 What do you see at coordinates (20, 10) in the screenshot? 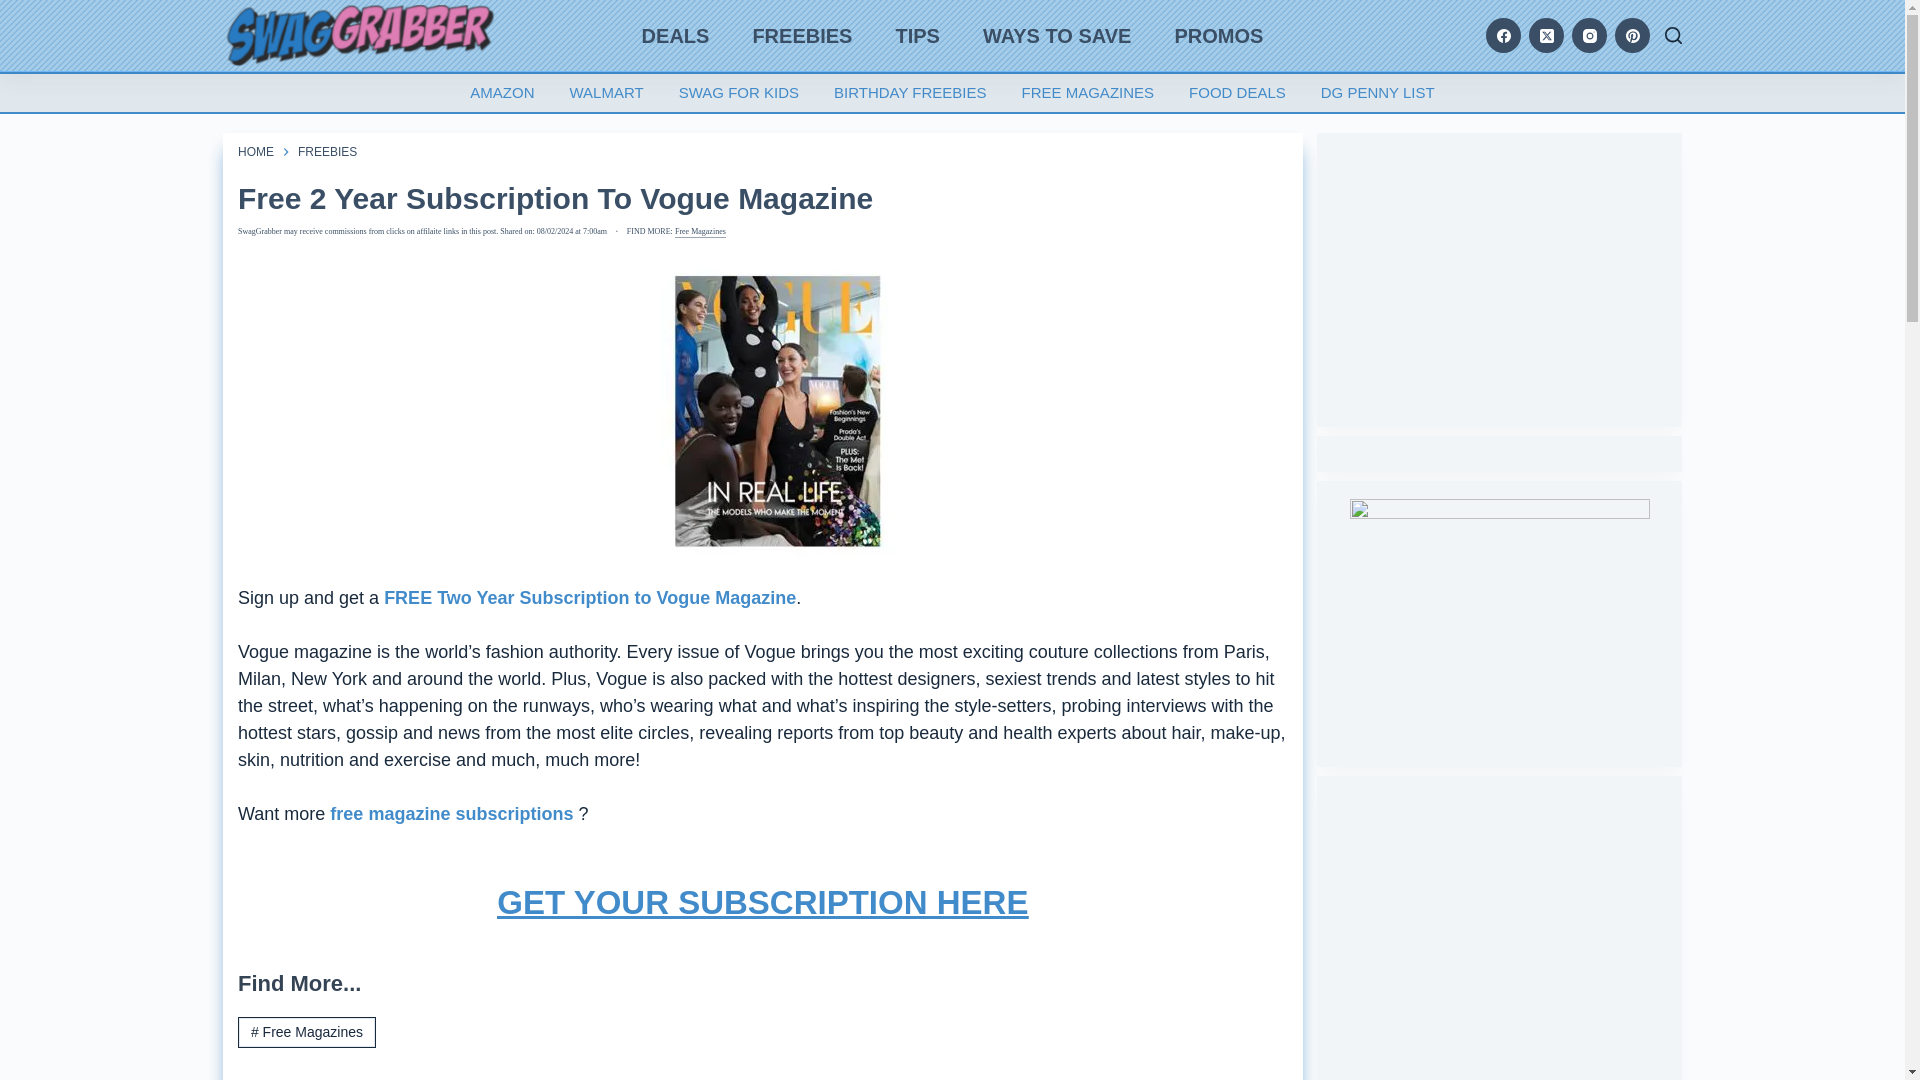
I see `Skip to content` at bounding box center [20, 10].